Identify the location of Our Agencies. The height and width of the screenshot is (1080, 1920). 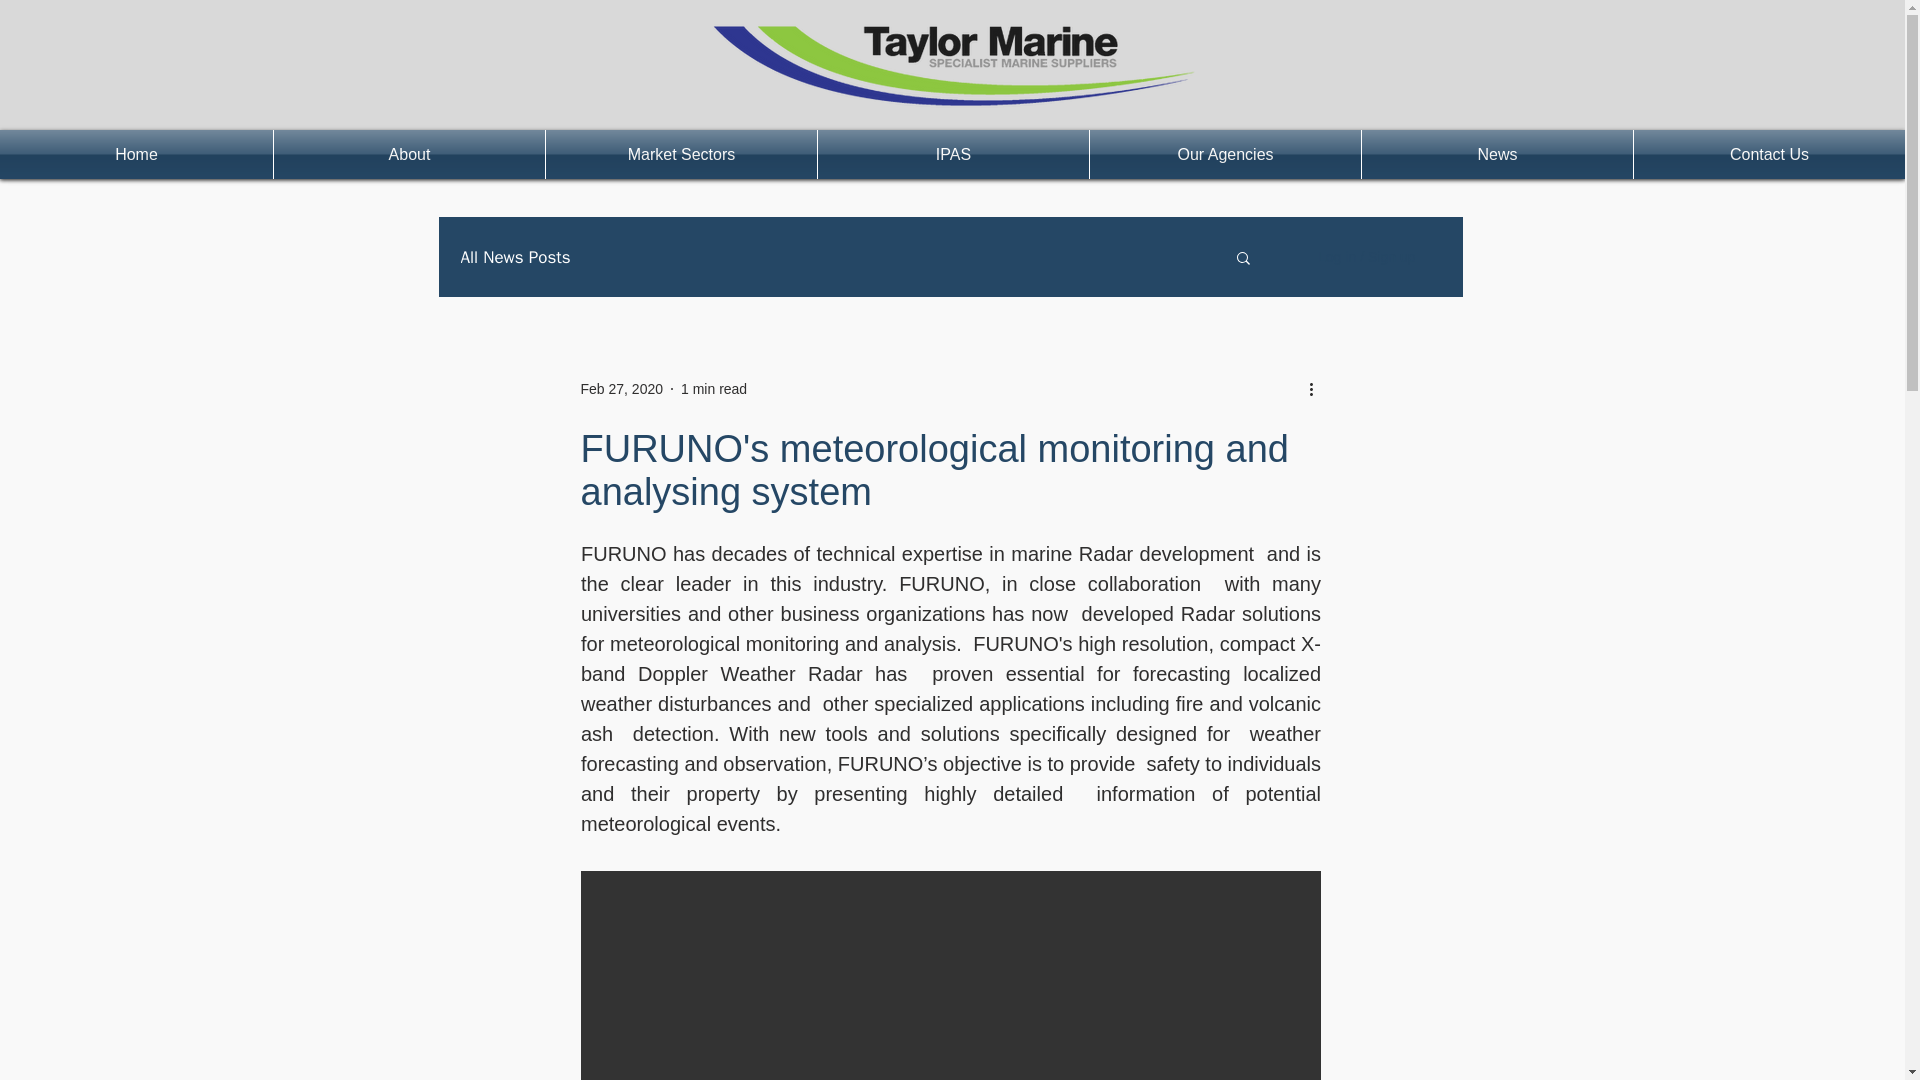
(1226, 154).